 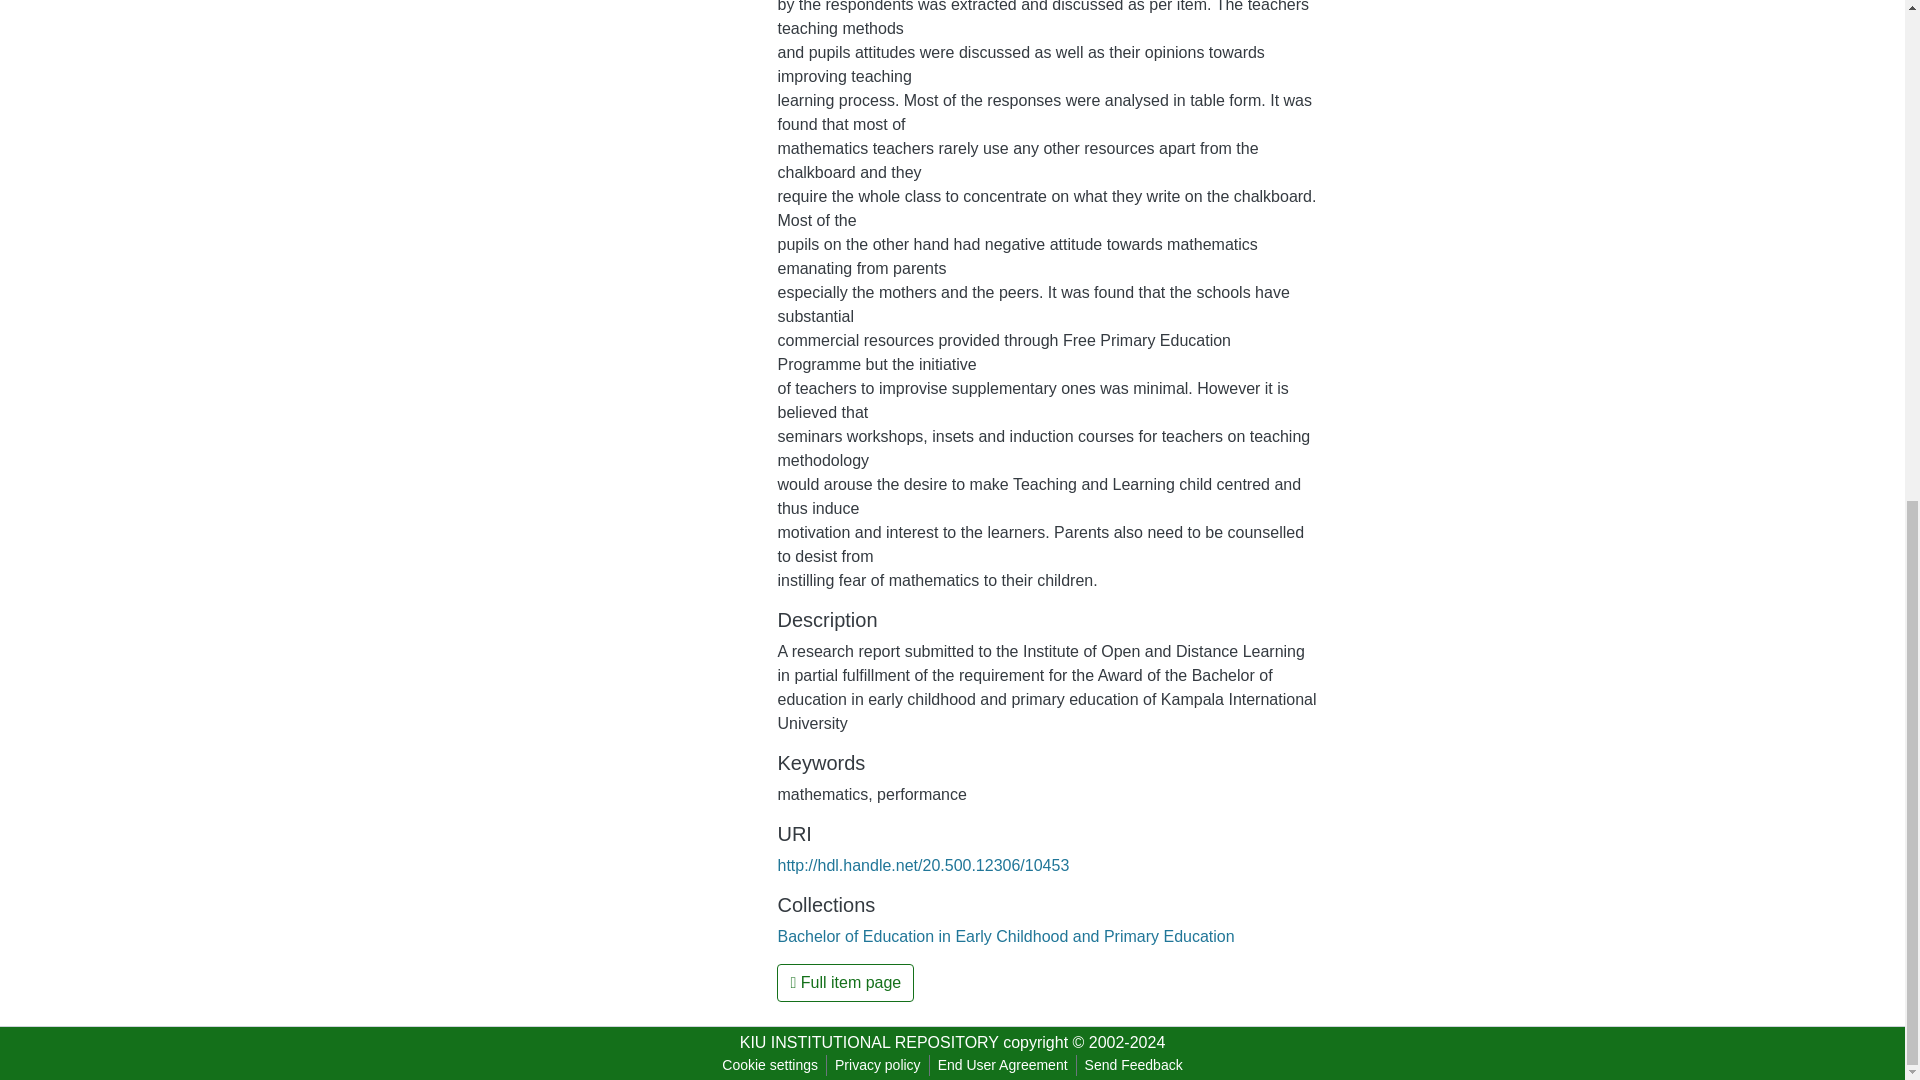 What do you see at coordinates (1134, 1065) in the screenshot?
I see `Send Feedback` at bounding box center [1134, 1065].